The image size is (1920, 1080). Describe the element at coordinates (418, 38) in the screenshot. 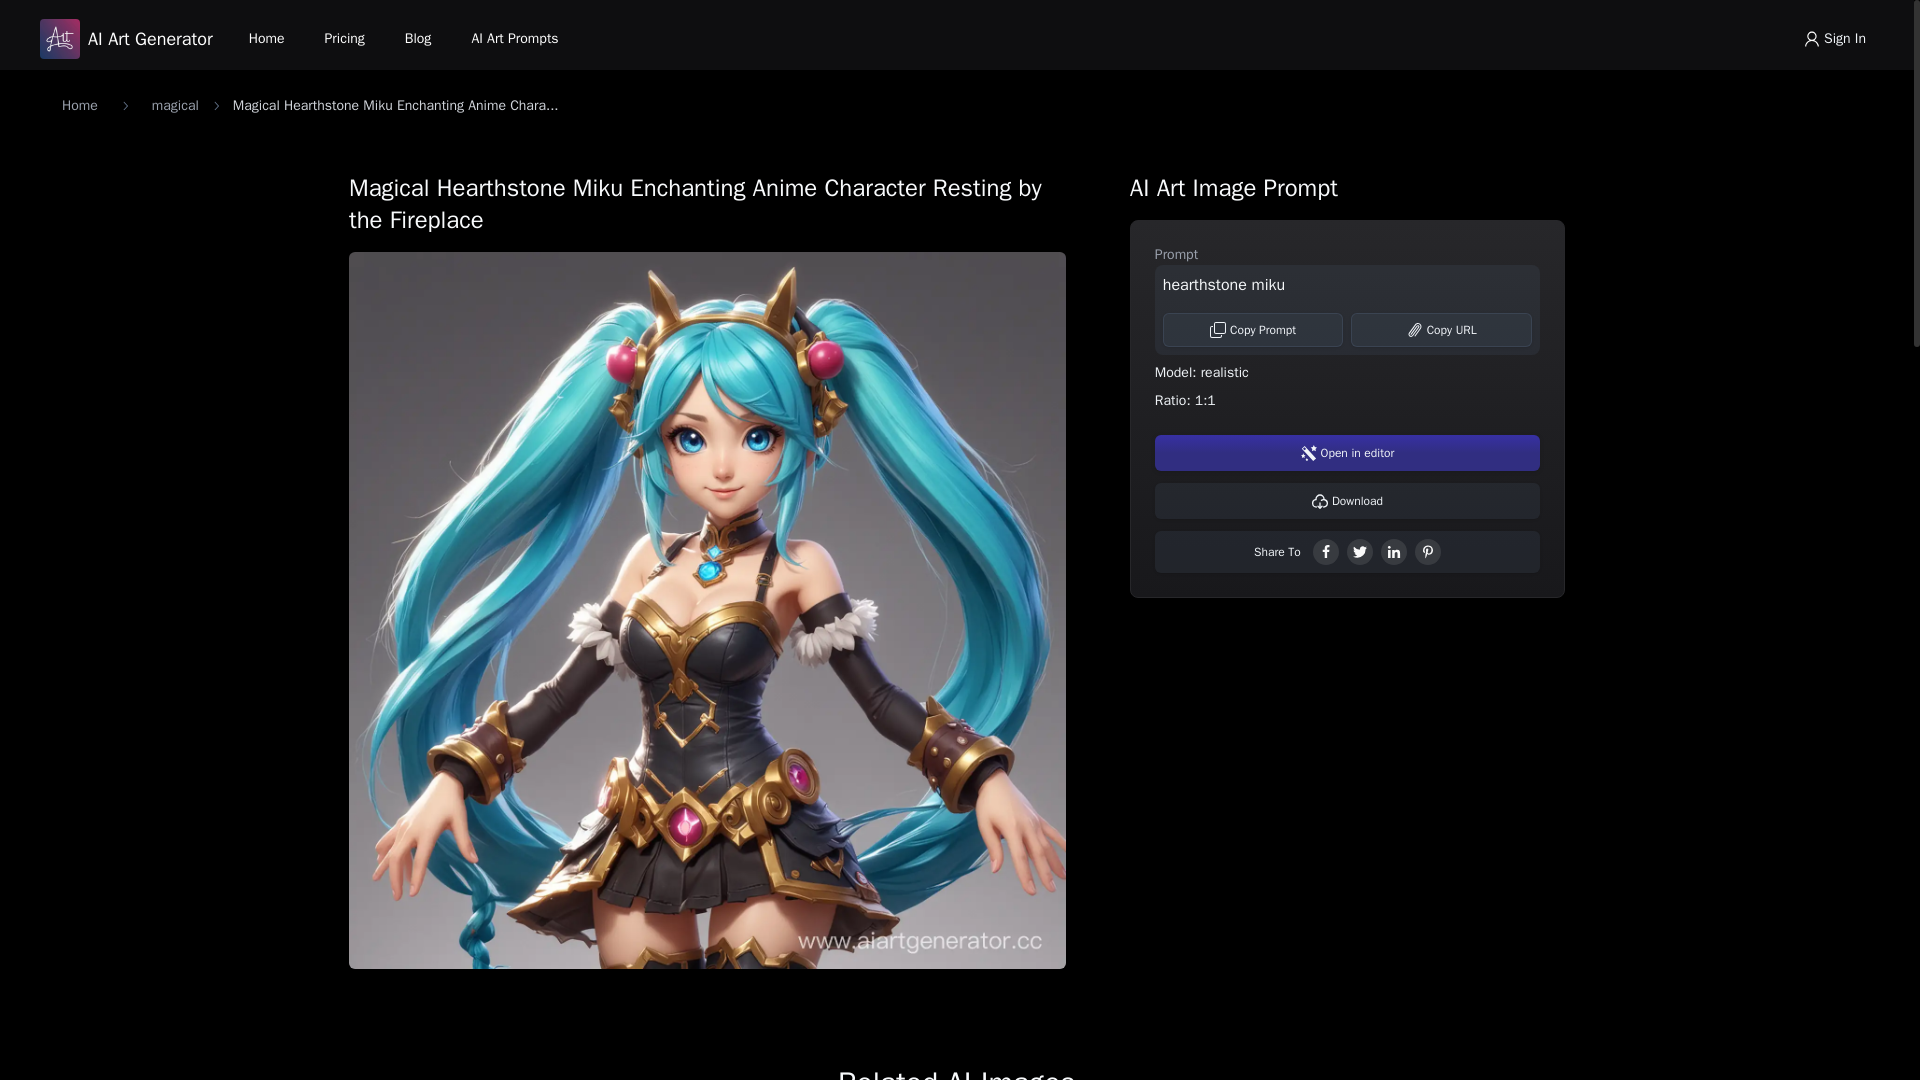

I see `Blog` at that location.